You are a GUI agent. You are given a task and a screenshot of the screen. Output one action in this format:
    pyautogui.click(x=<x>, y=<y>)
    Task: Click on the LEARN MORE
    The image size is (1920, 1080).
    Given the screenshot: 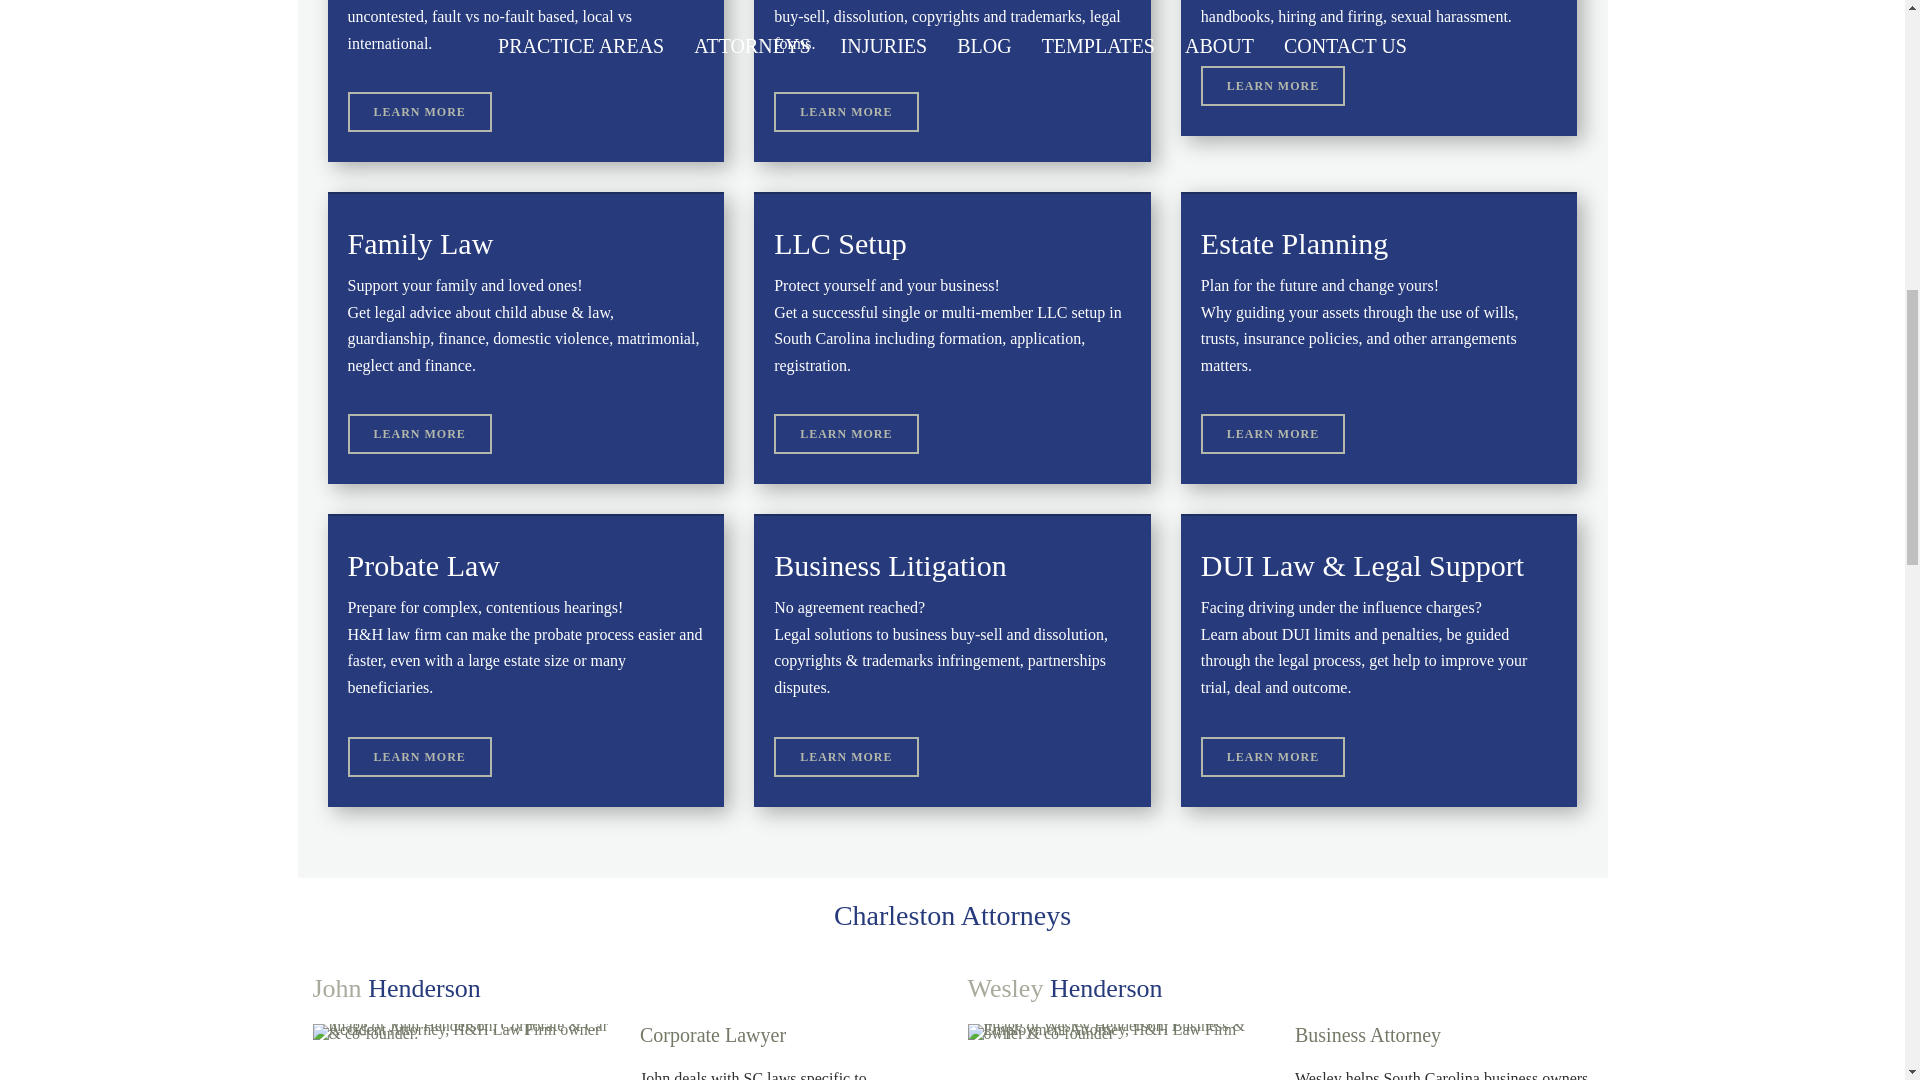 What is the action you would take?
    pyautogui.click(x=1273, y=433)
    